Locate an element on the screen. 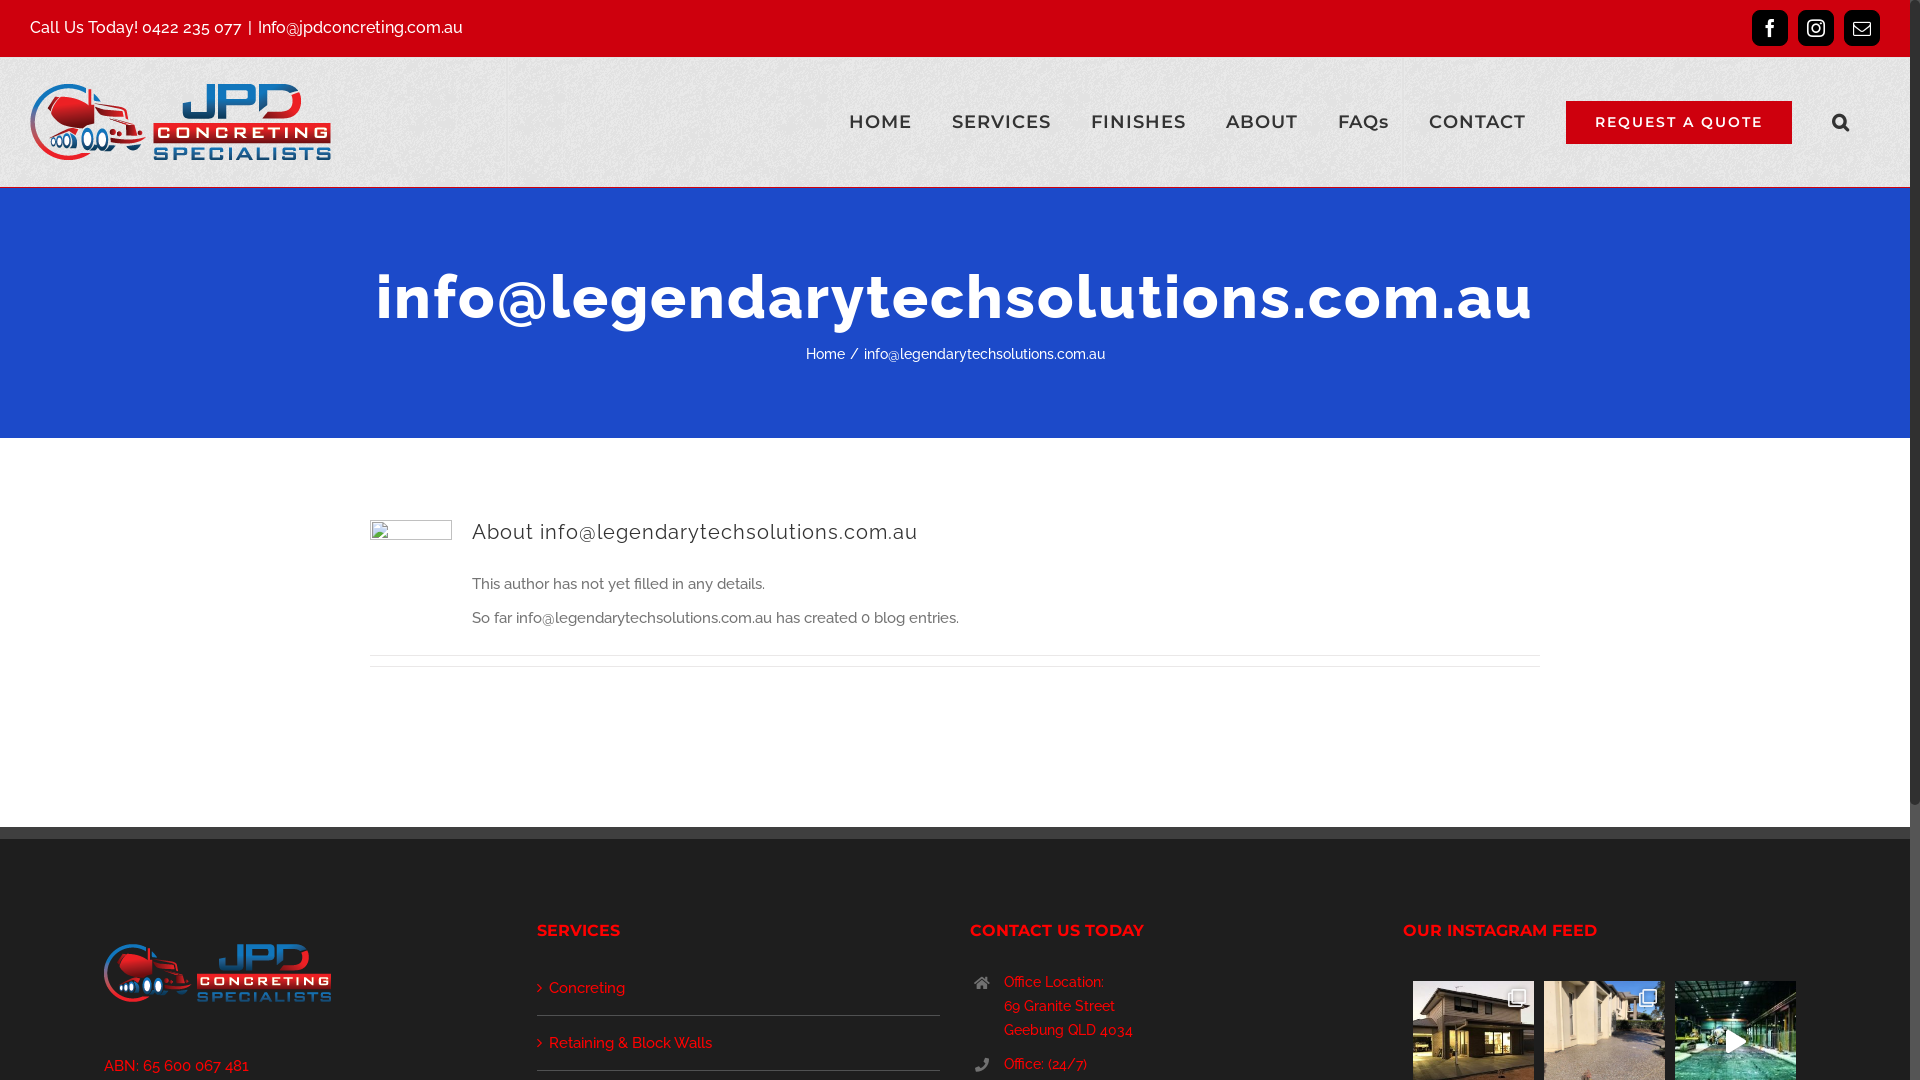 The height and width of the screenshot is (1080, 1920). Facebook is located at coordinates (1770, 28).